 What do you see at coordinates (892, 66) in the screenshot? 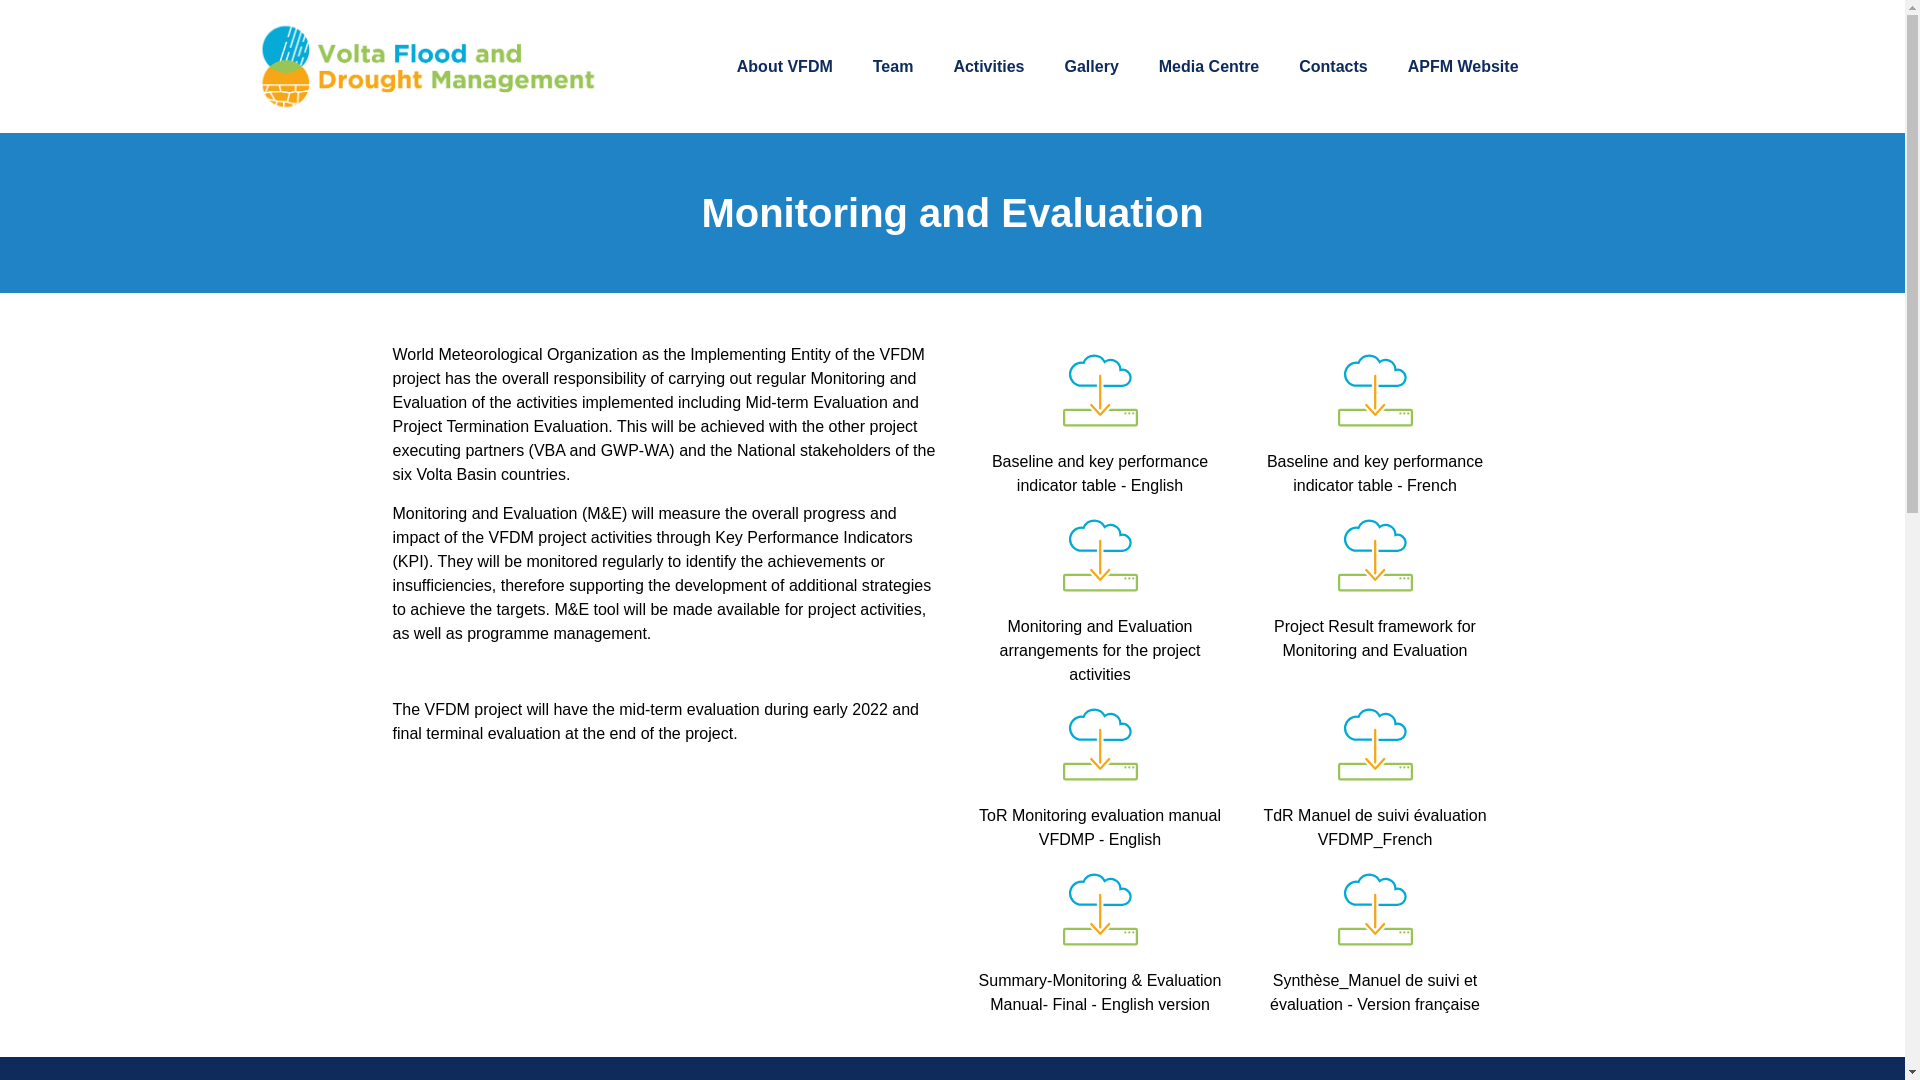
I see `Team` at bounding box center [892, 66].